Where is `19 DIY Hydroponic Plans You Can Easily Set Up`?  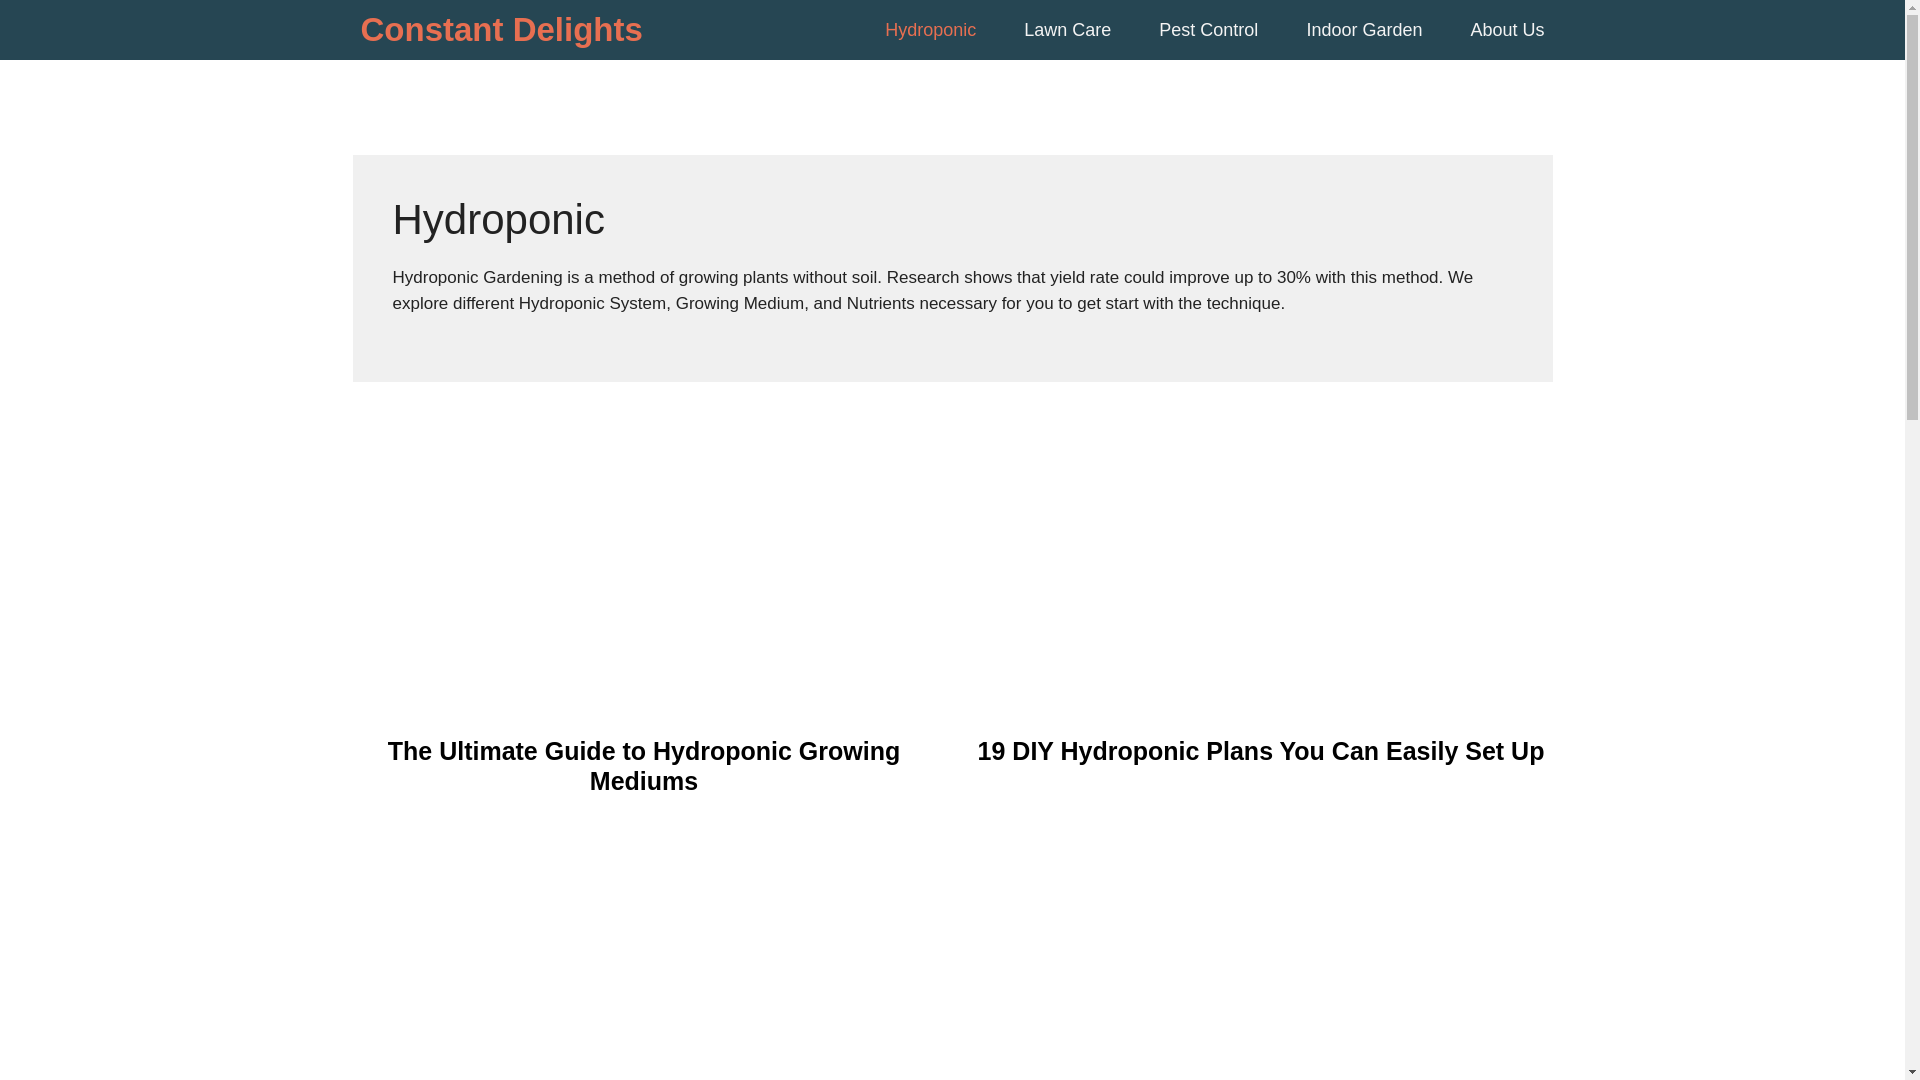 19 DIY Hydroponic Plans You Can Easily Set Up is located at coordinates (1261, 750).